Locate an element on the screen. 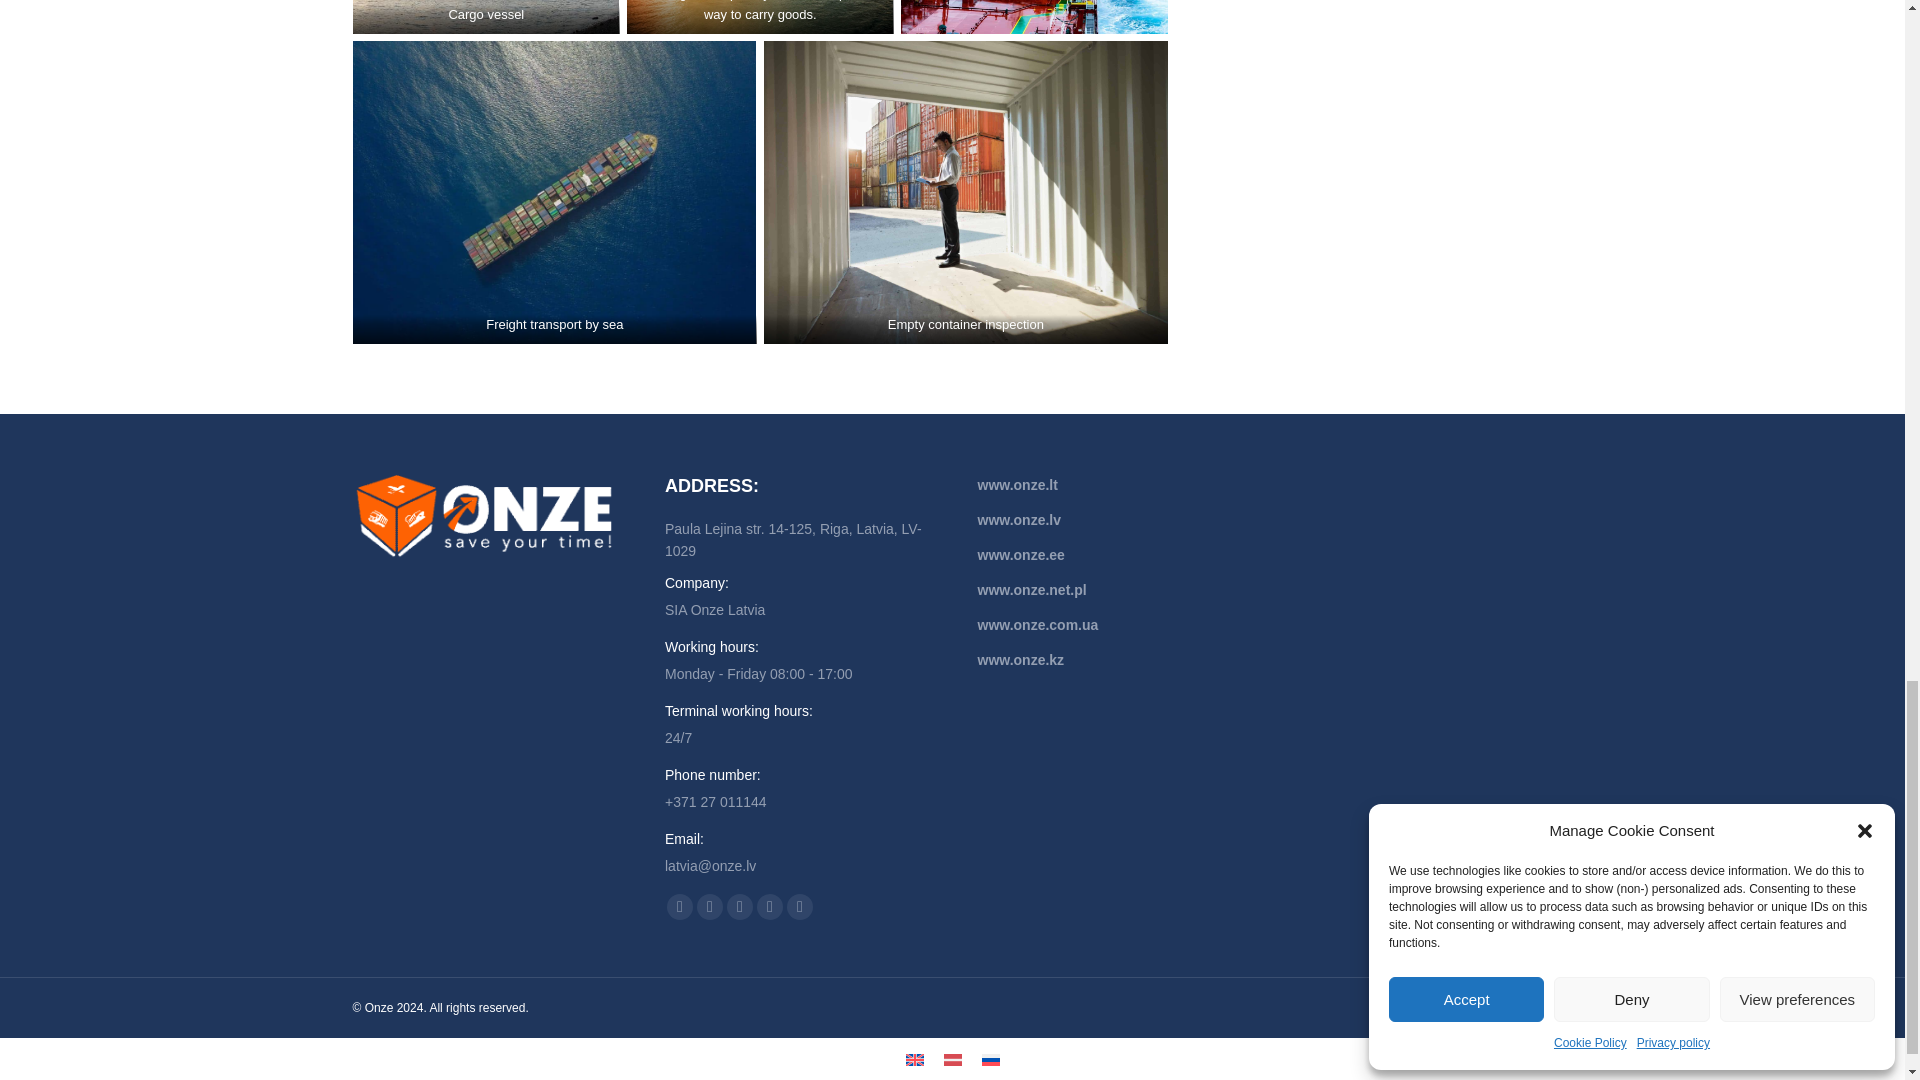 Image resolution: width=1920 pixels, height=1080 pixels. Linkedin page opens in new window is located at coordinates (710, 907).